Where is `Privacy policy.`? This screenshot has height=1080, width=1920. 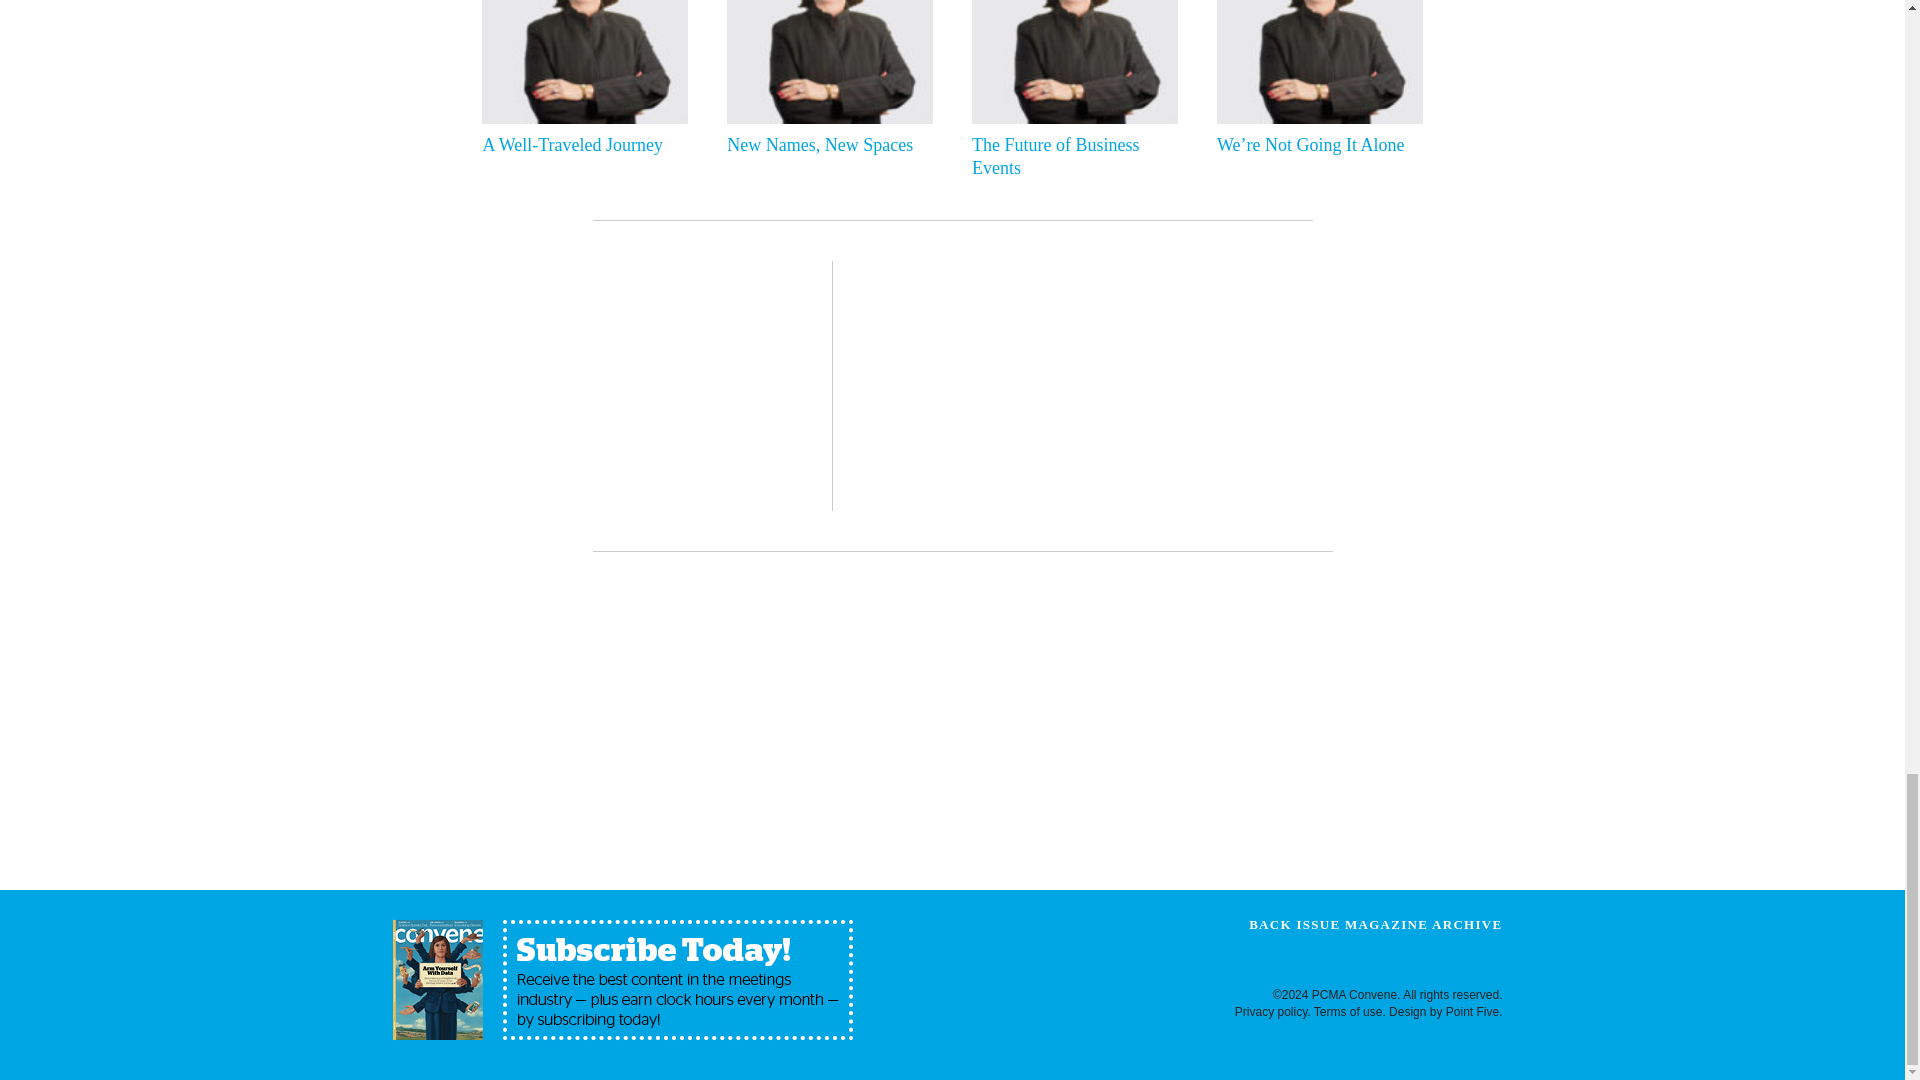
Privacy policy. is located at coordinates (1272, 1012).